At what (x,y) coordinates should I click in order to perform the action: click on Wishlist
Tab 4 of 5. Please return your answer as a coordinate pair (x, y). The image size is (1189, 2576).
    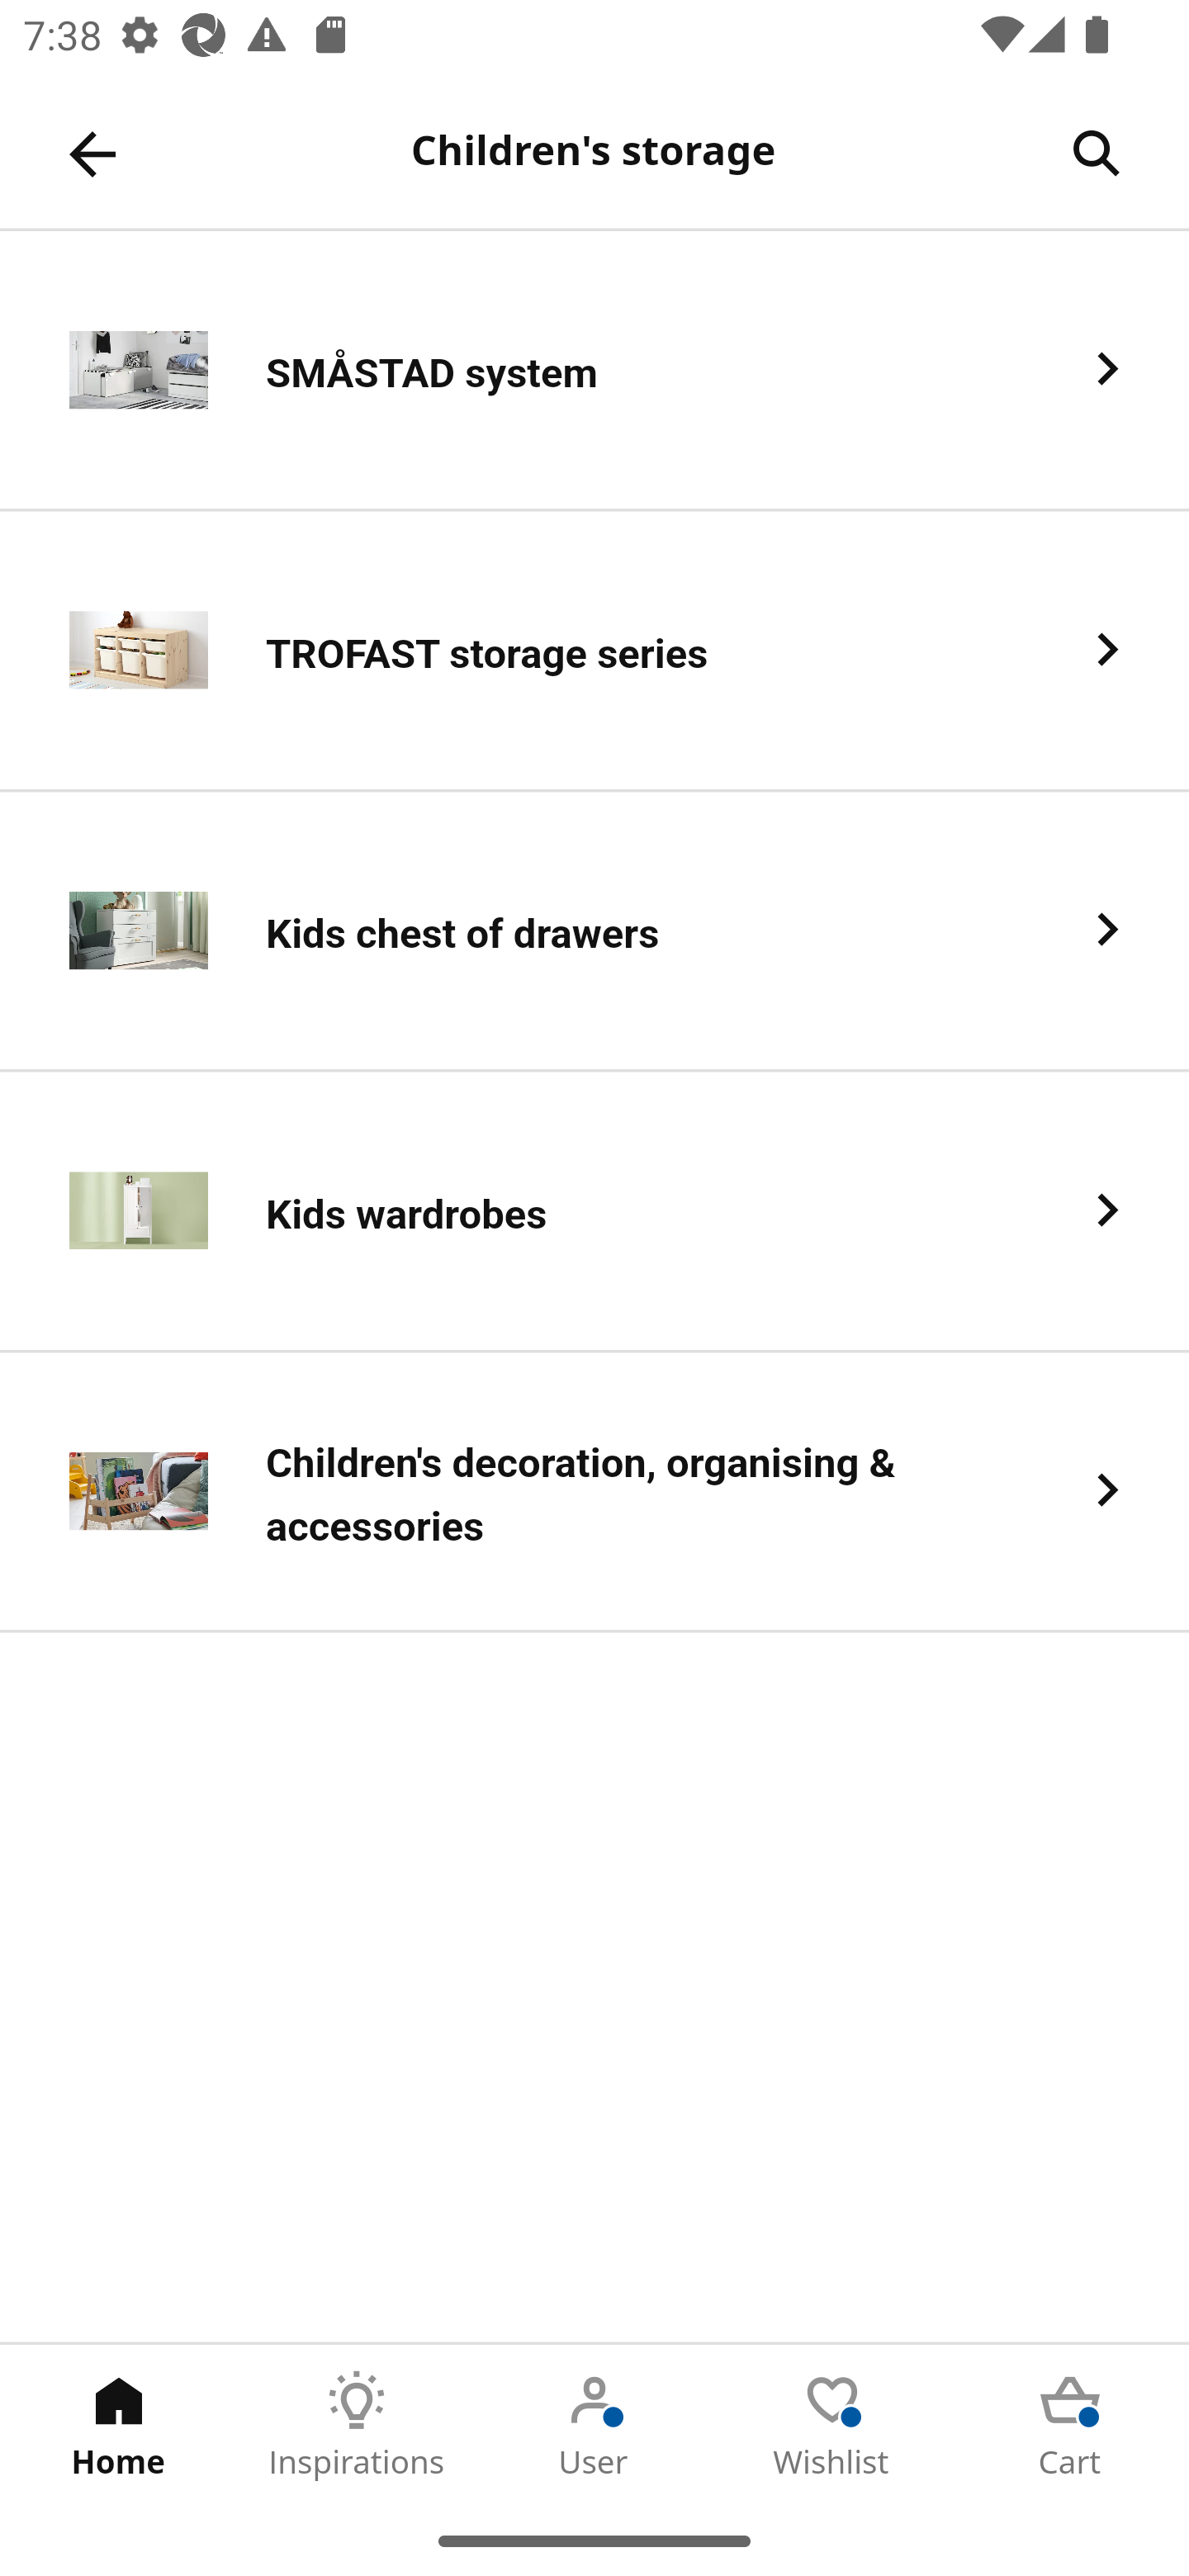
    Looking at the image, I should click on (832, 2425).